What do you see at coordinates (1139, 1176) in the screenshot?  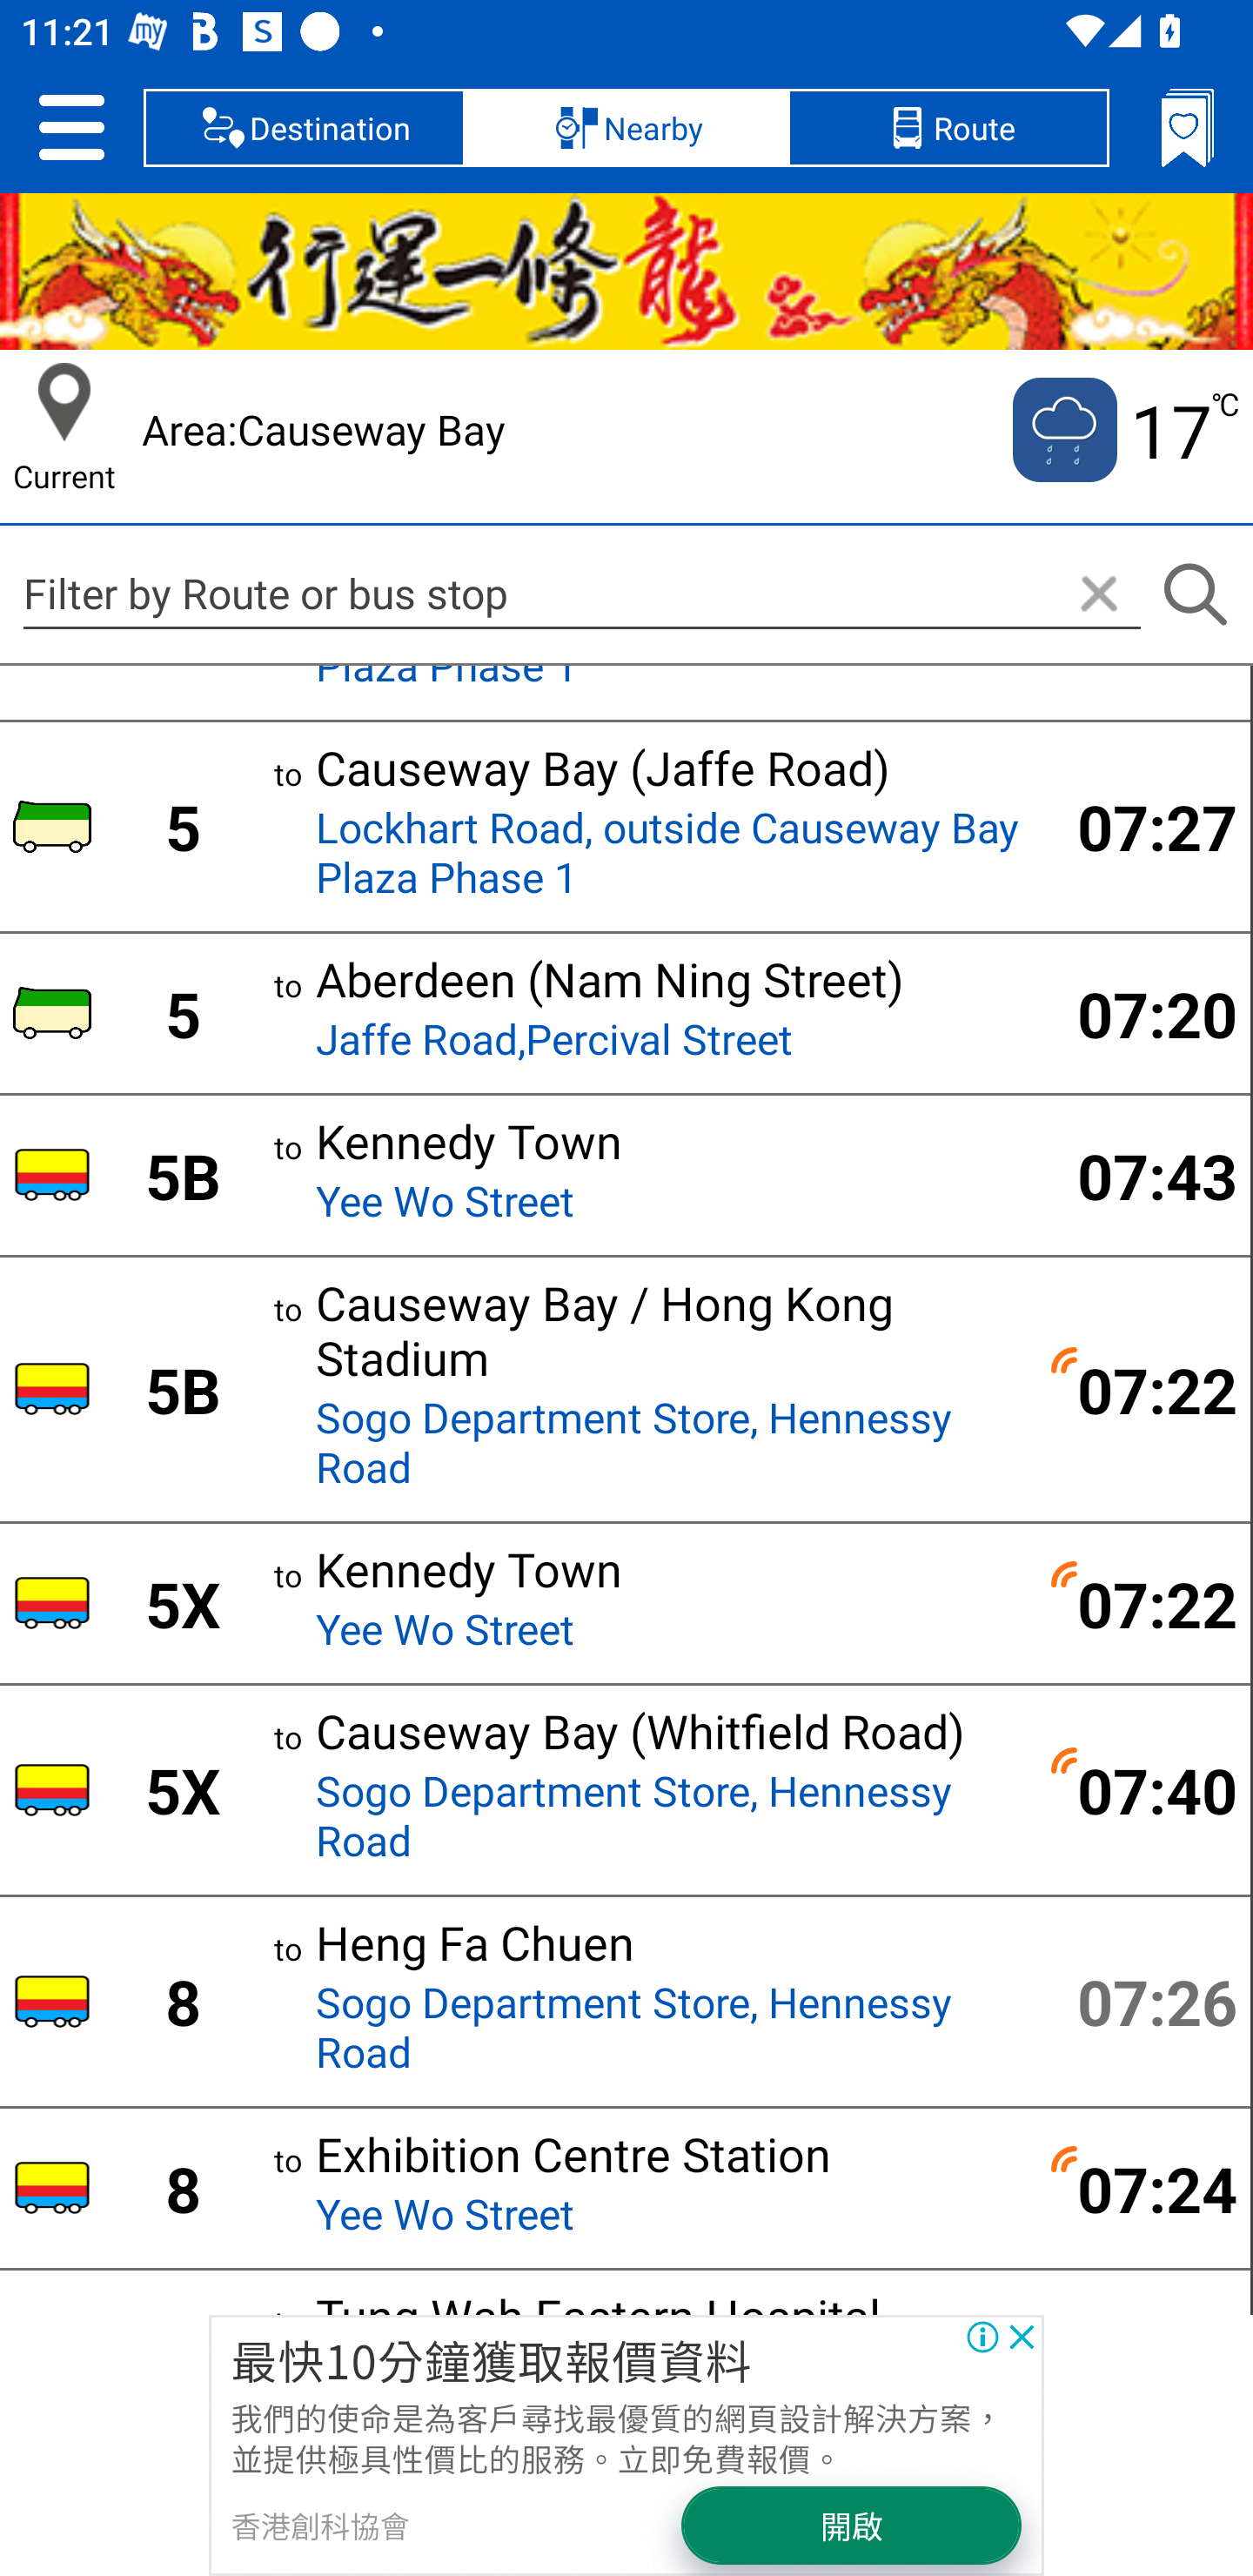 I see `07:43` at bounding box center [1139, 1176].